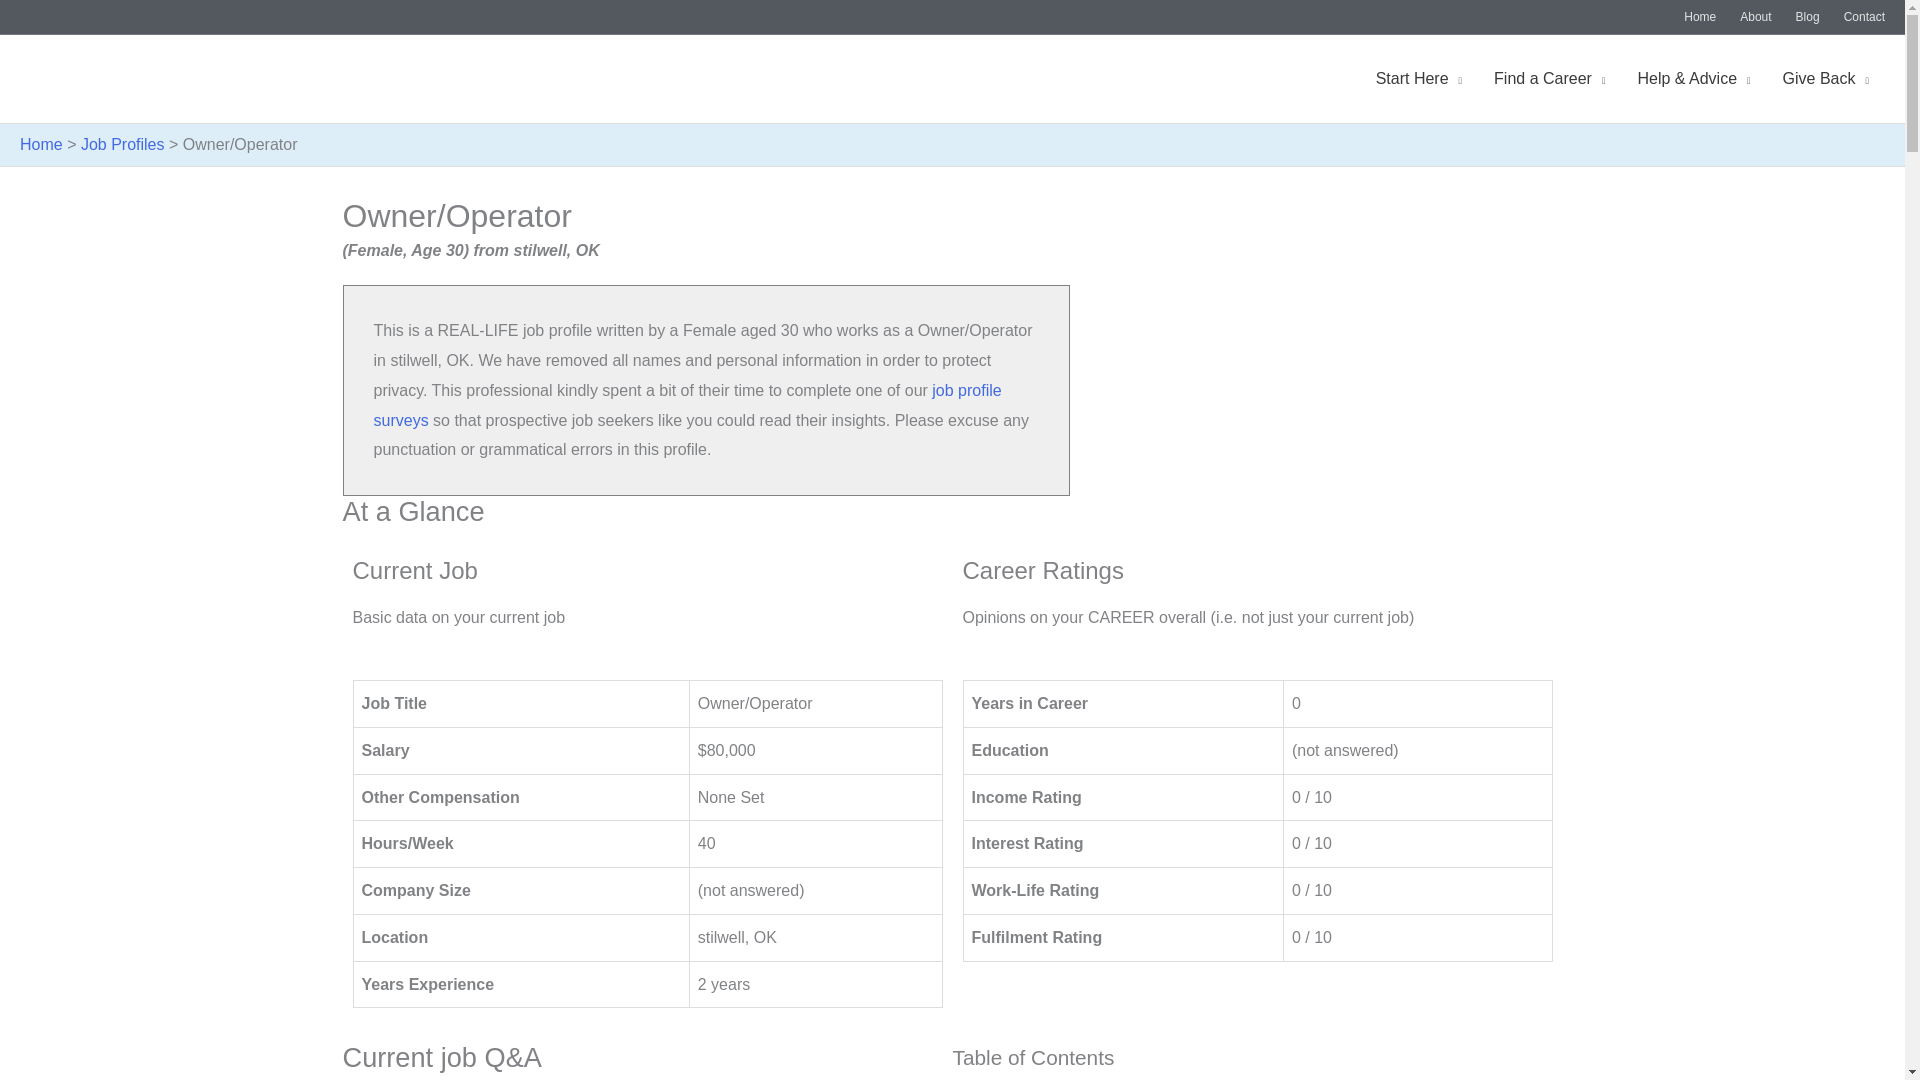 This screenshot has height=1080, width=1920. Describe the element at coordinates (1418, 79) in the screenshot. I see `Start Here` at that location.